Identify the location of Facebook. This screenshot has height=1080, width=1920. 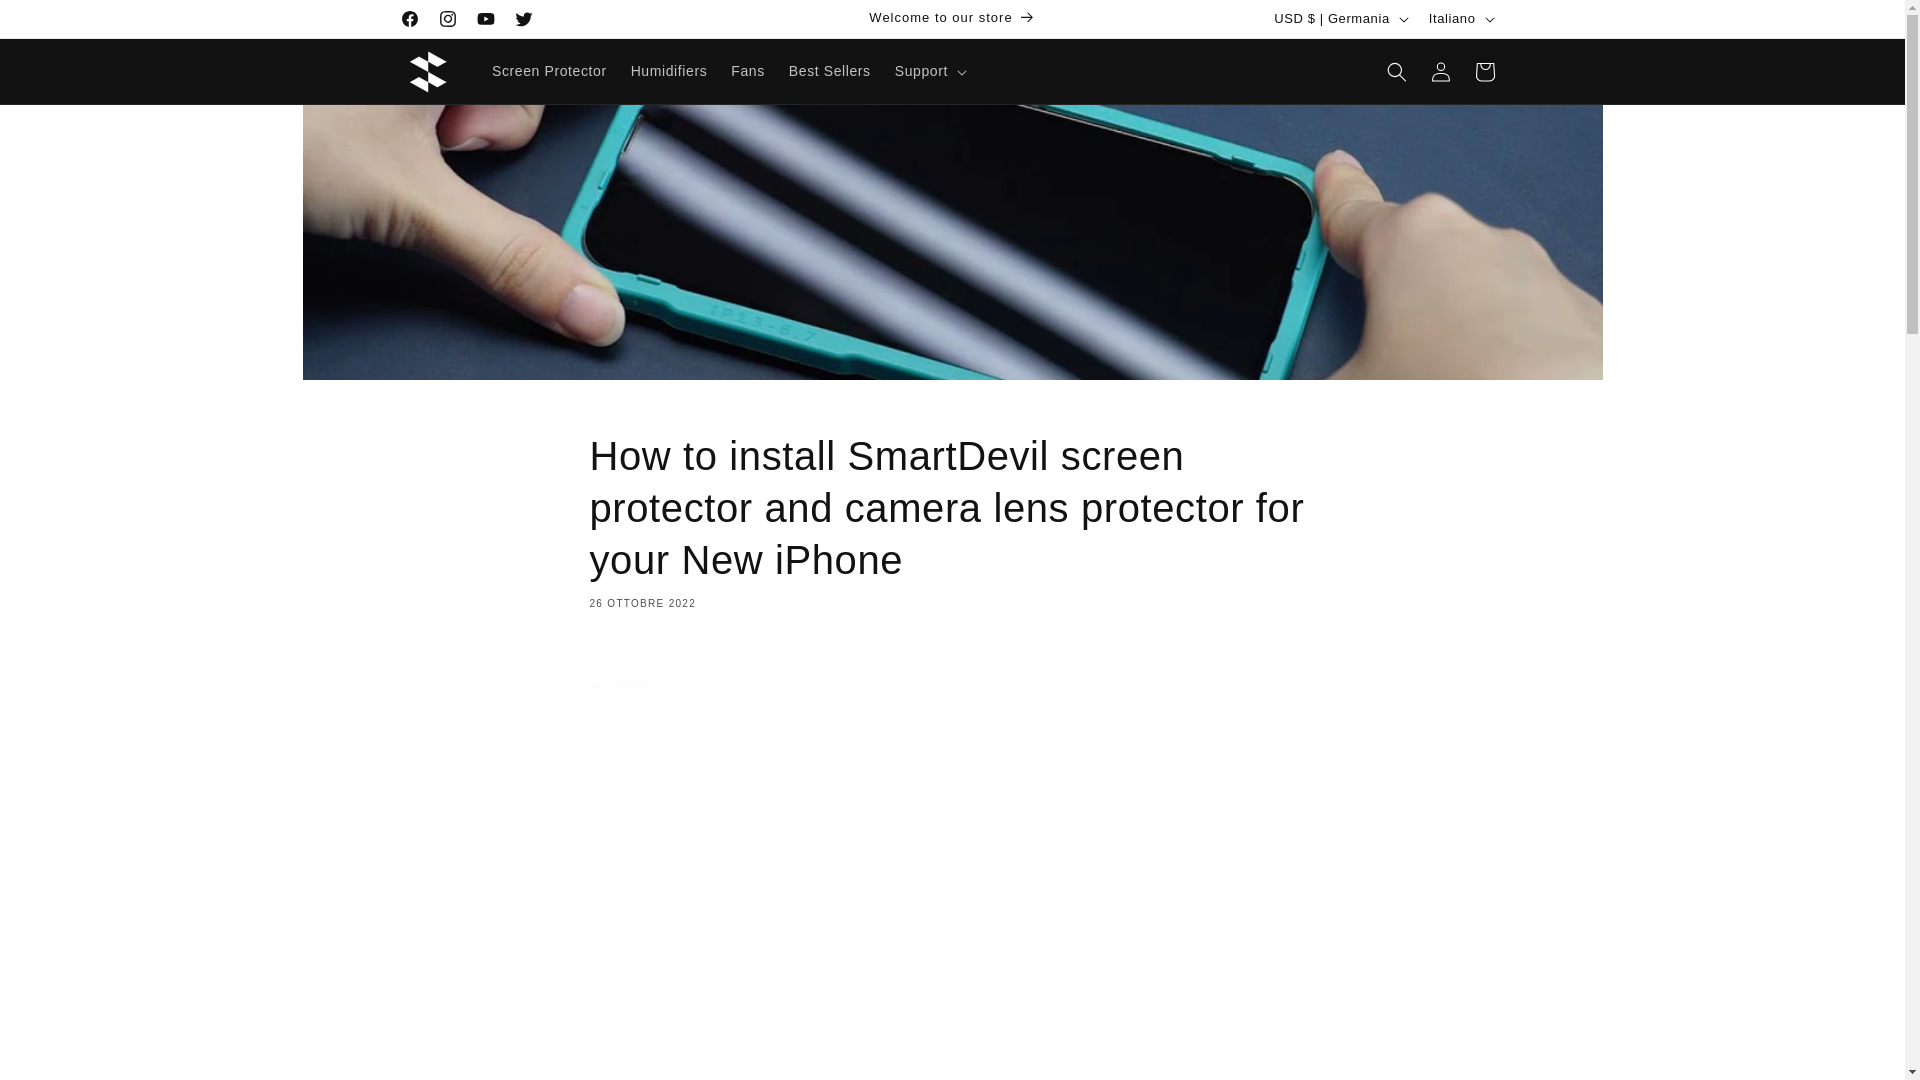
(408, 18).